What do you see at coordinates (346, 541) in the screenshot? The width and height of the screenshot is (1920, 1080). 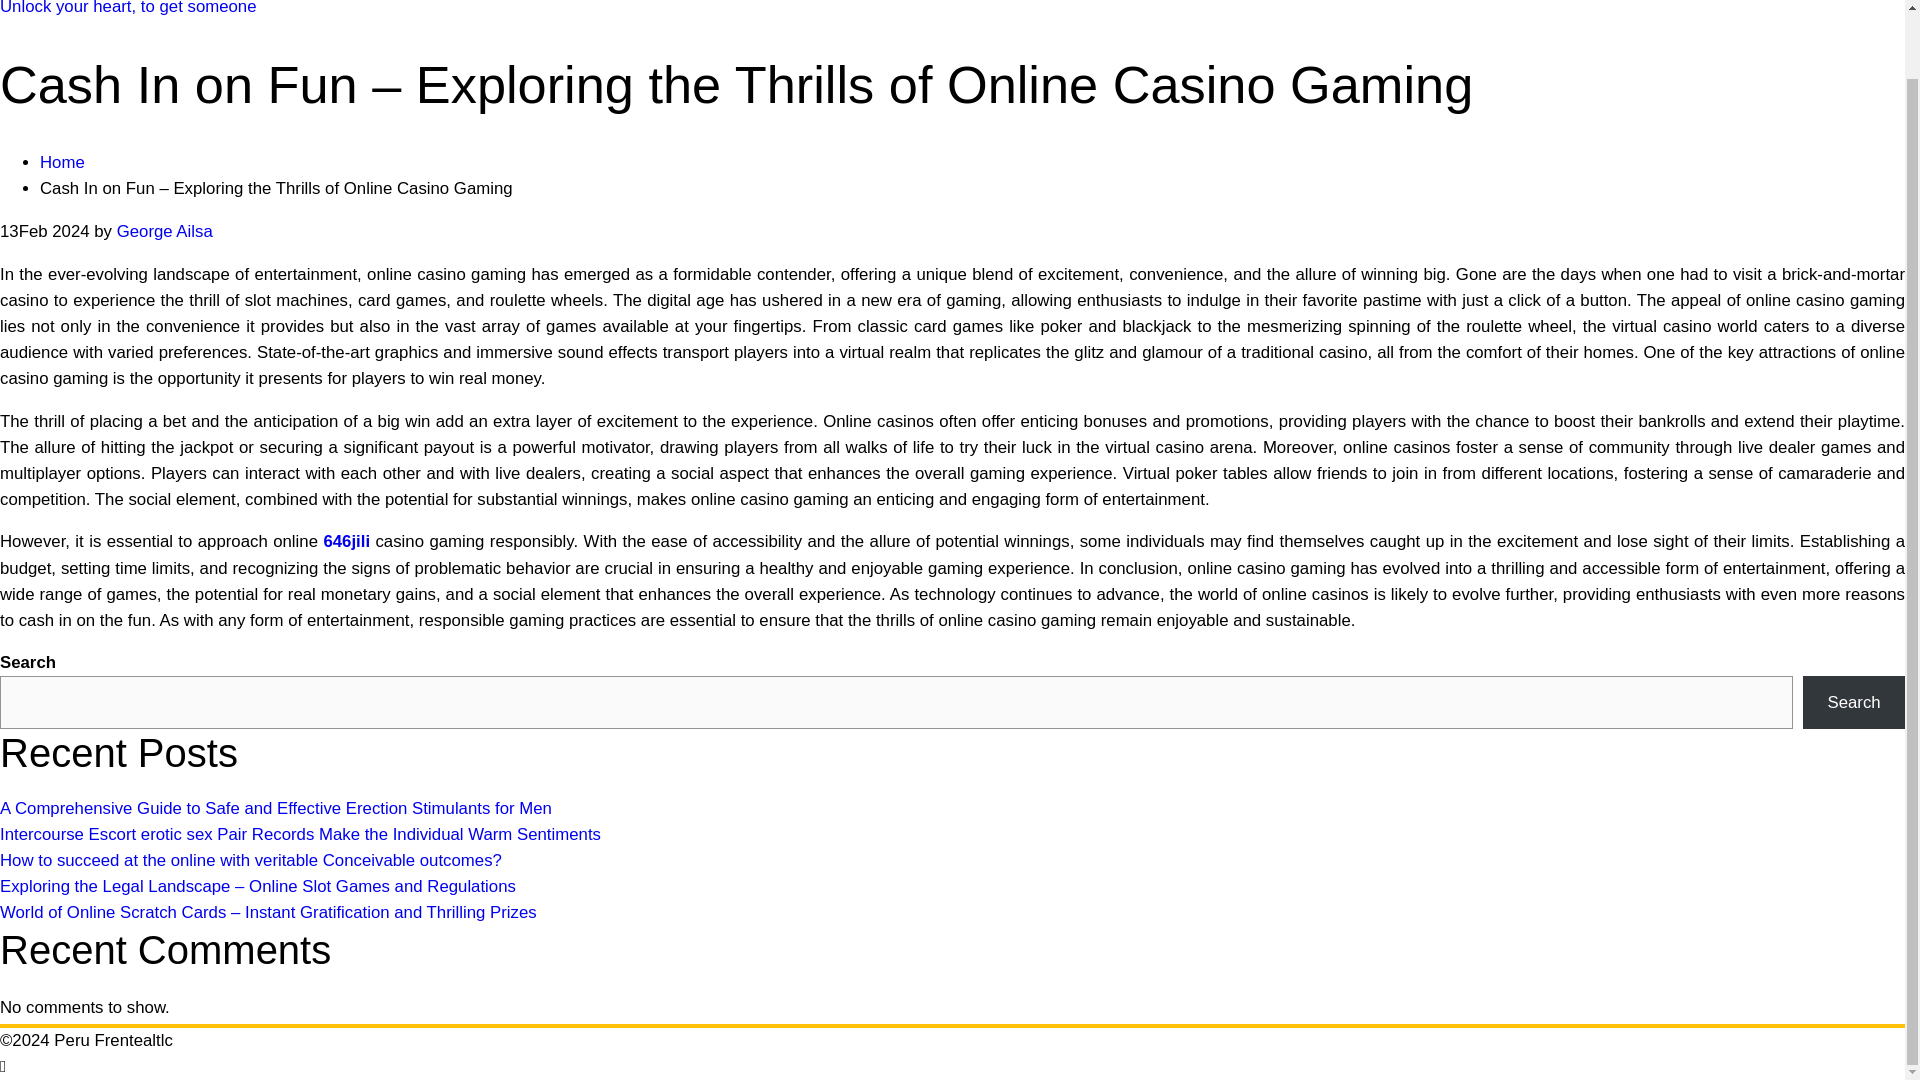 I see `646jili` at bounding box center [346, 541].